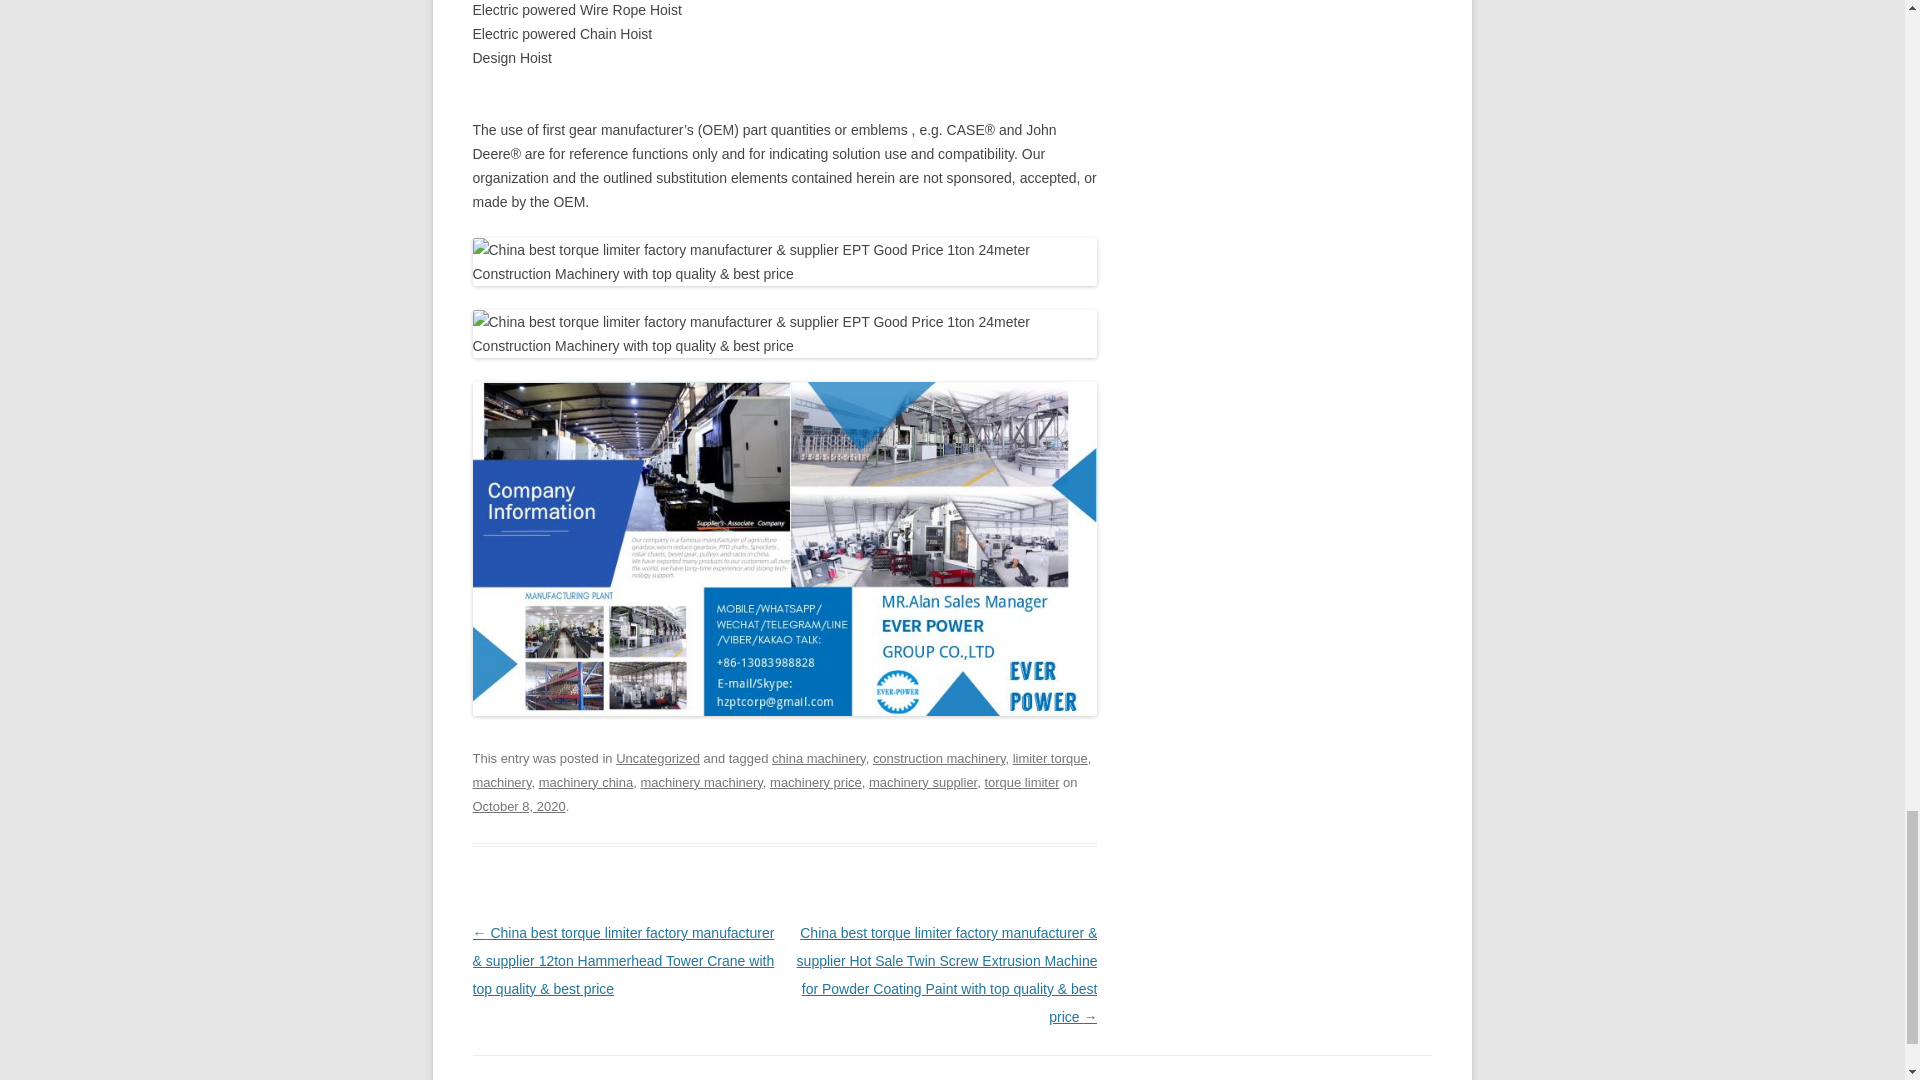 The height and width of the screenshot is (1080, 1920). Describe the element at coordinates (1021, 782) in the screenshot. I see `torque limiter` at that location.